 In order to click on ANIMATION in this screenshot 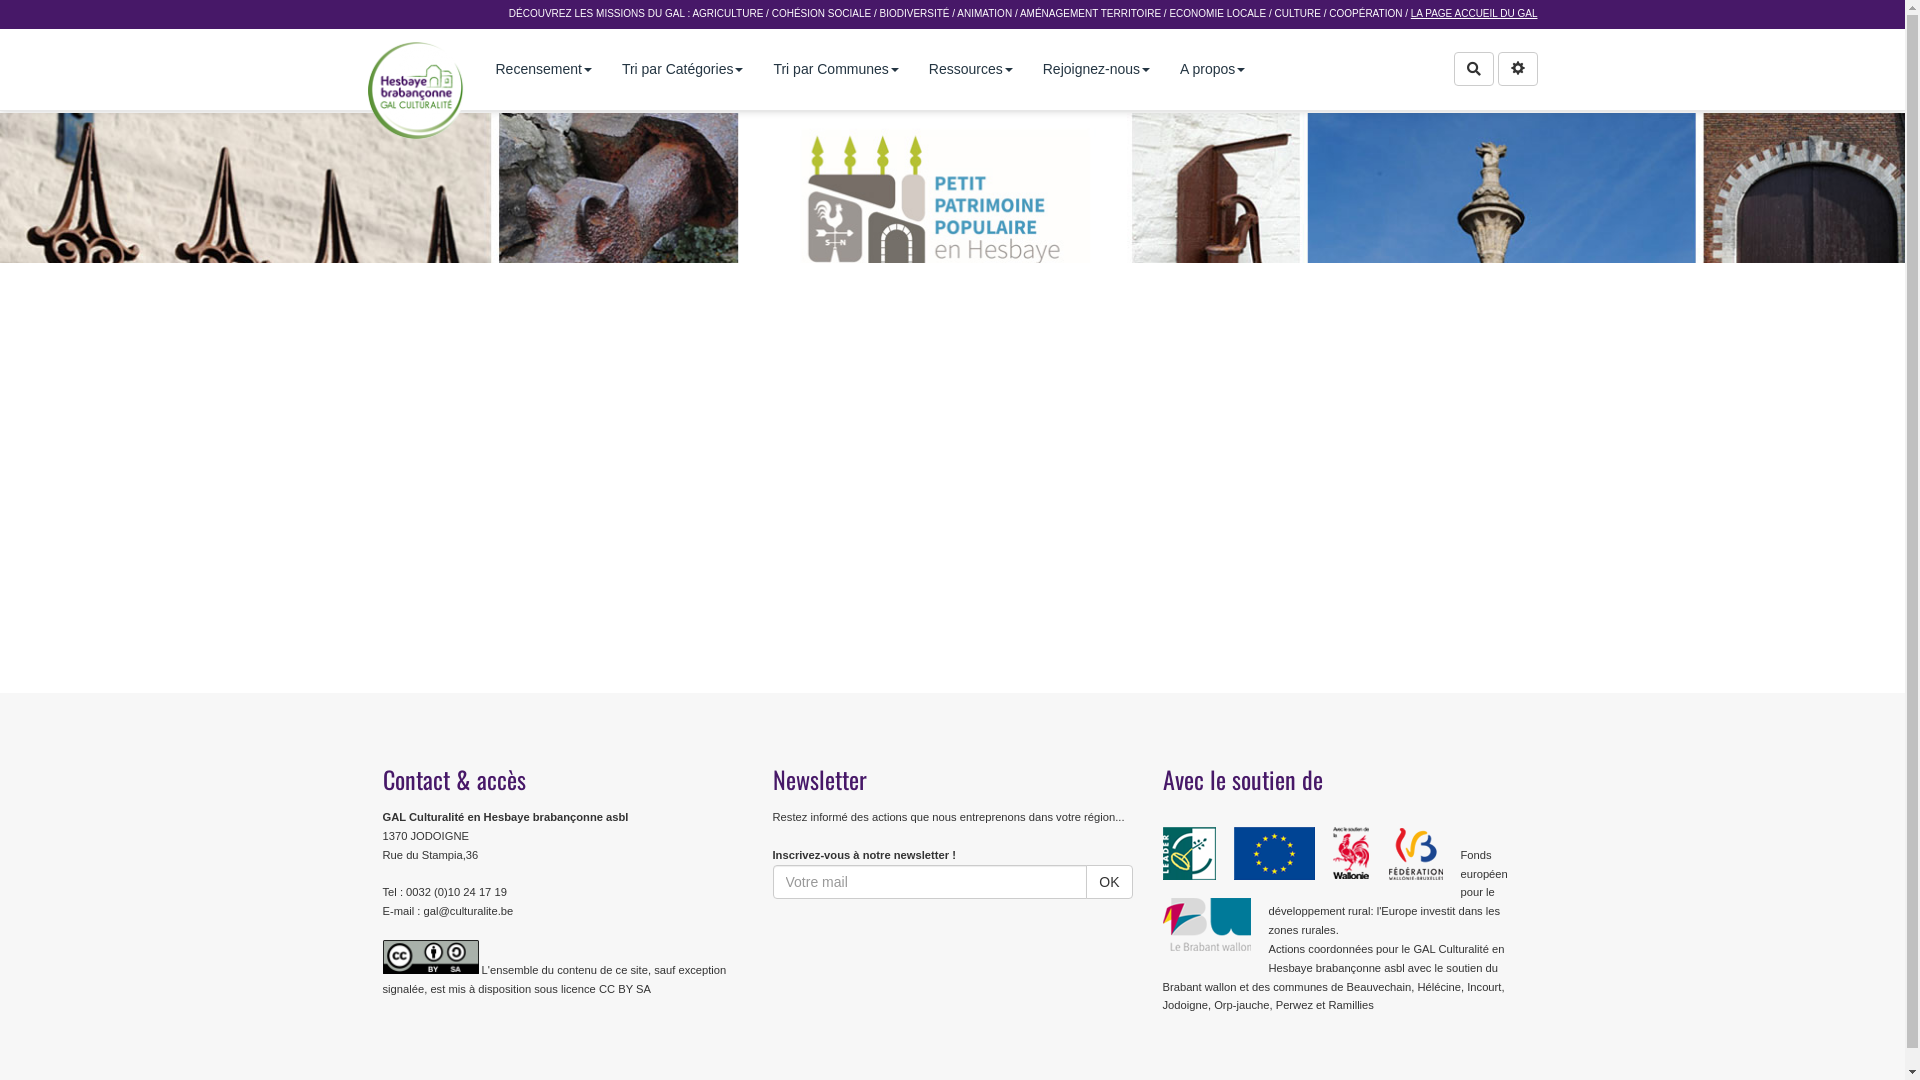, I will do `click(984, 14)`.